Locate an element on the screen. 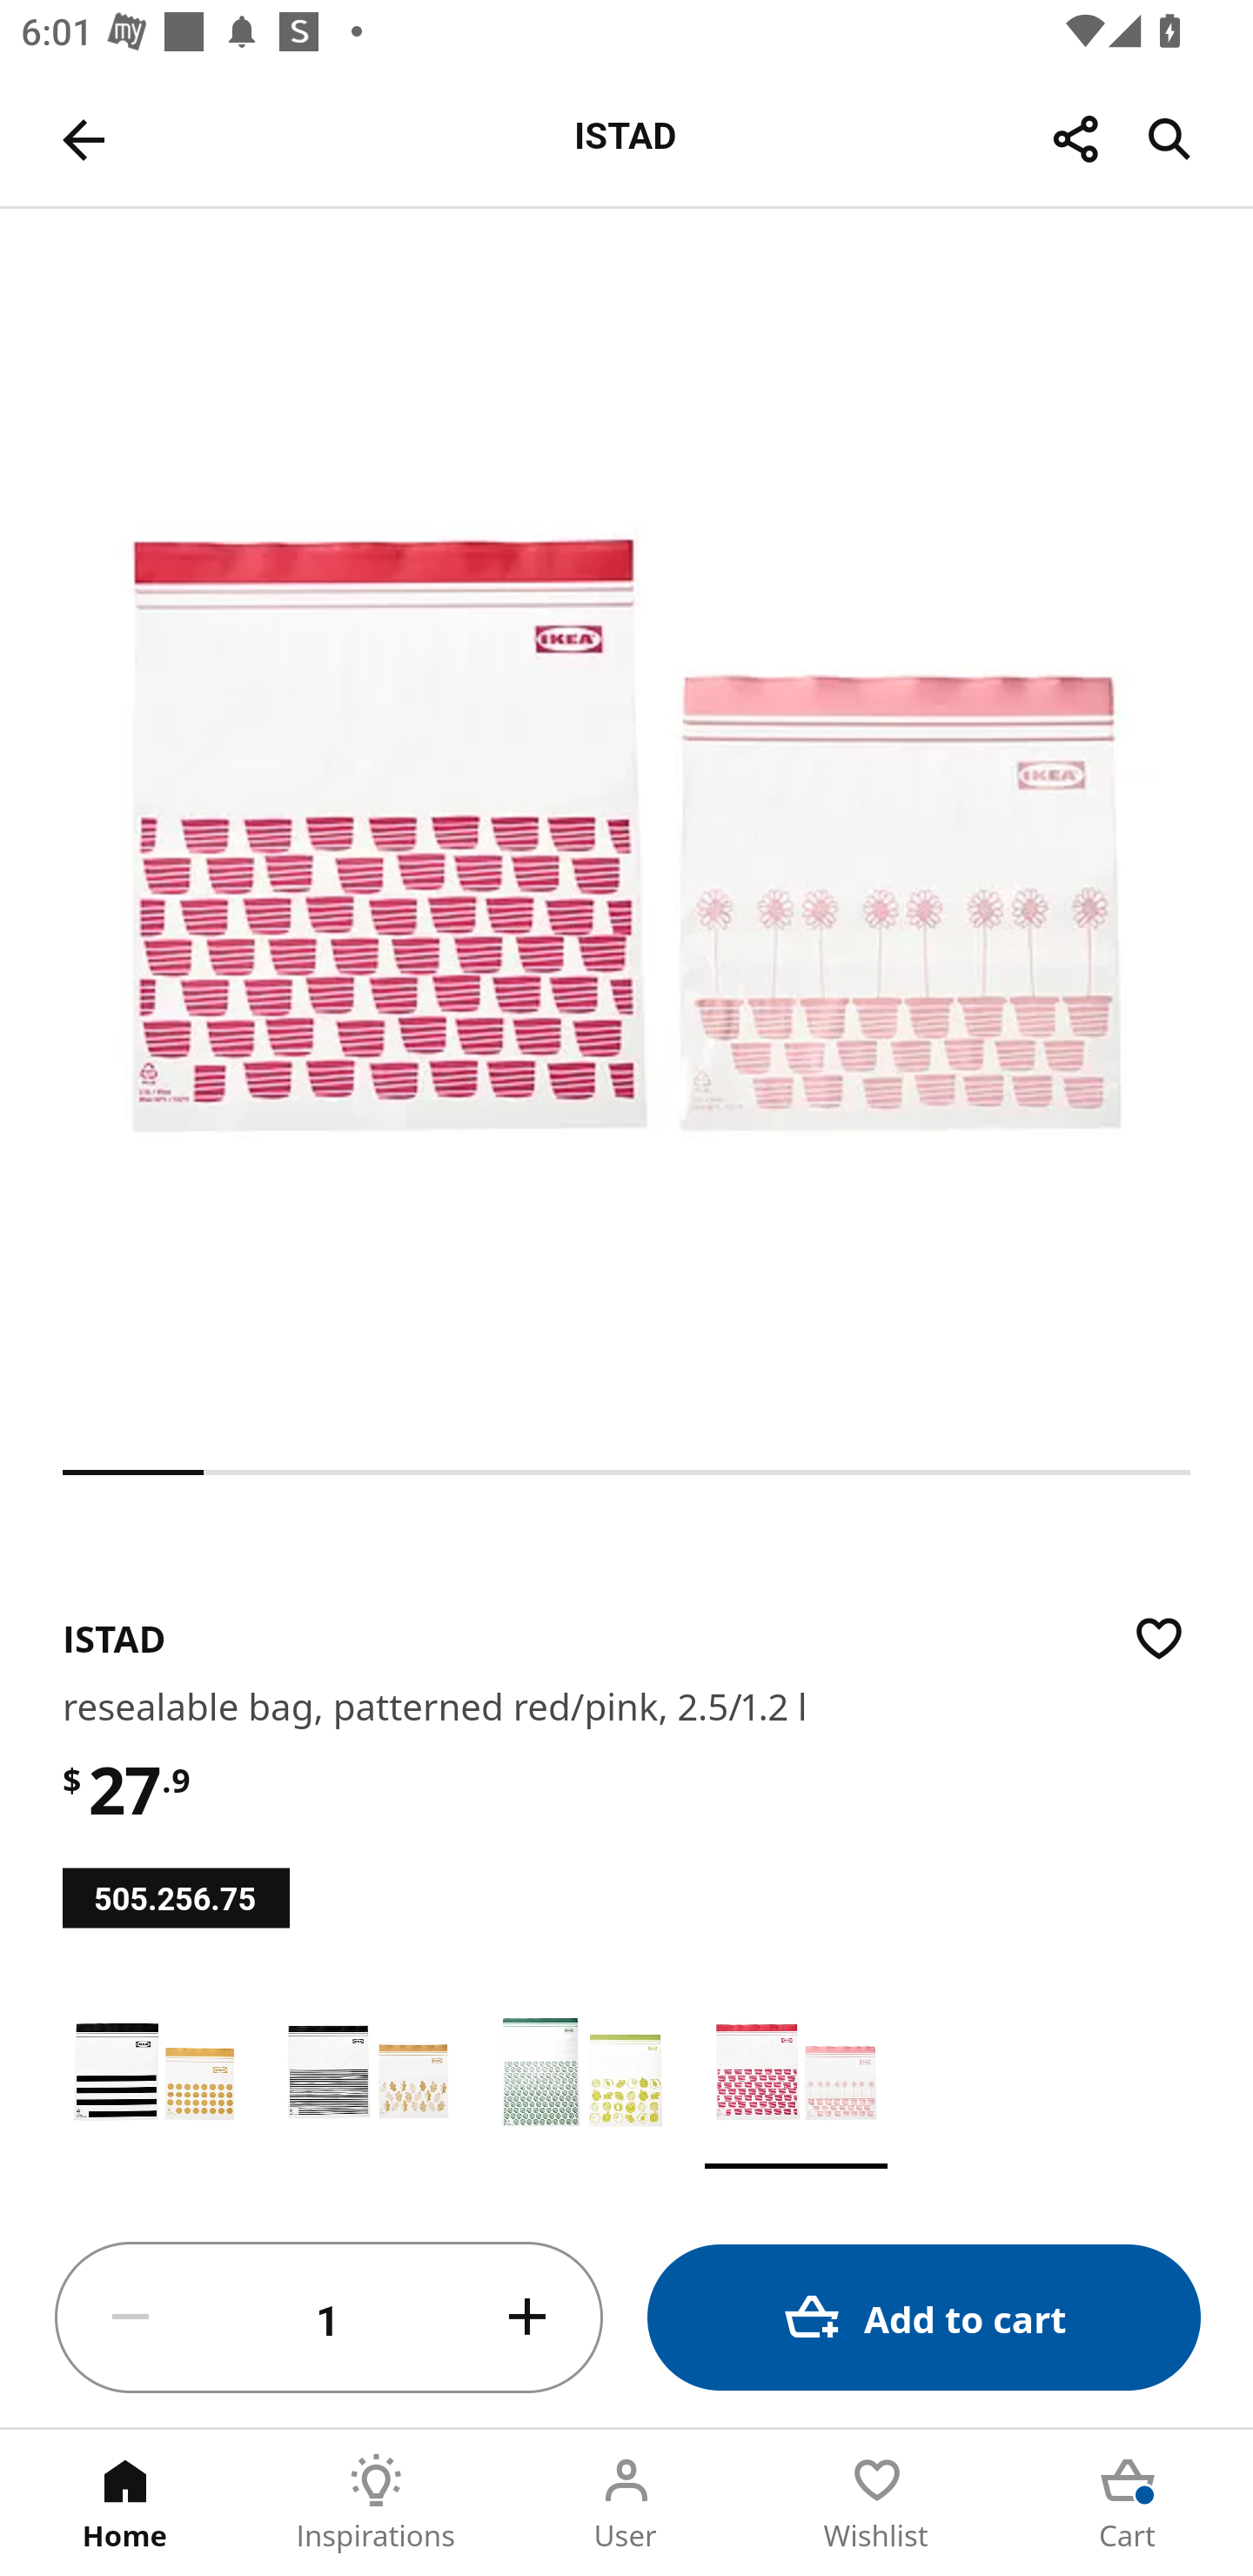 This screenshot has width=1253, height=2576. Wishlist
Tab 4 of 5 is located at coordinates (877, 2503).